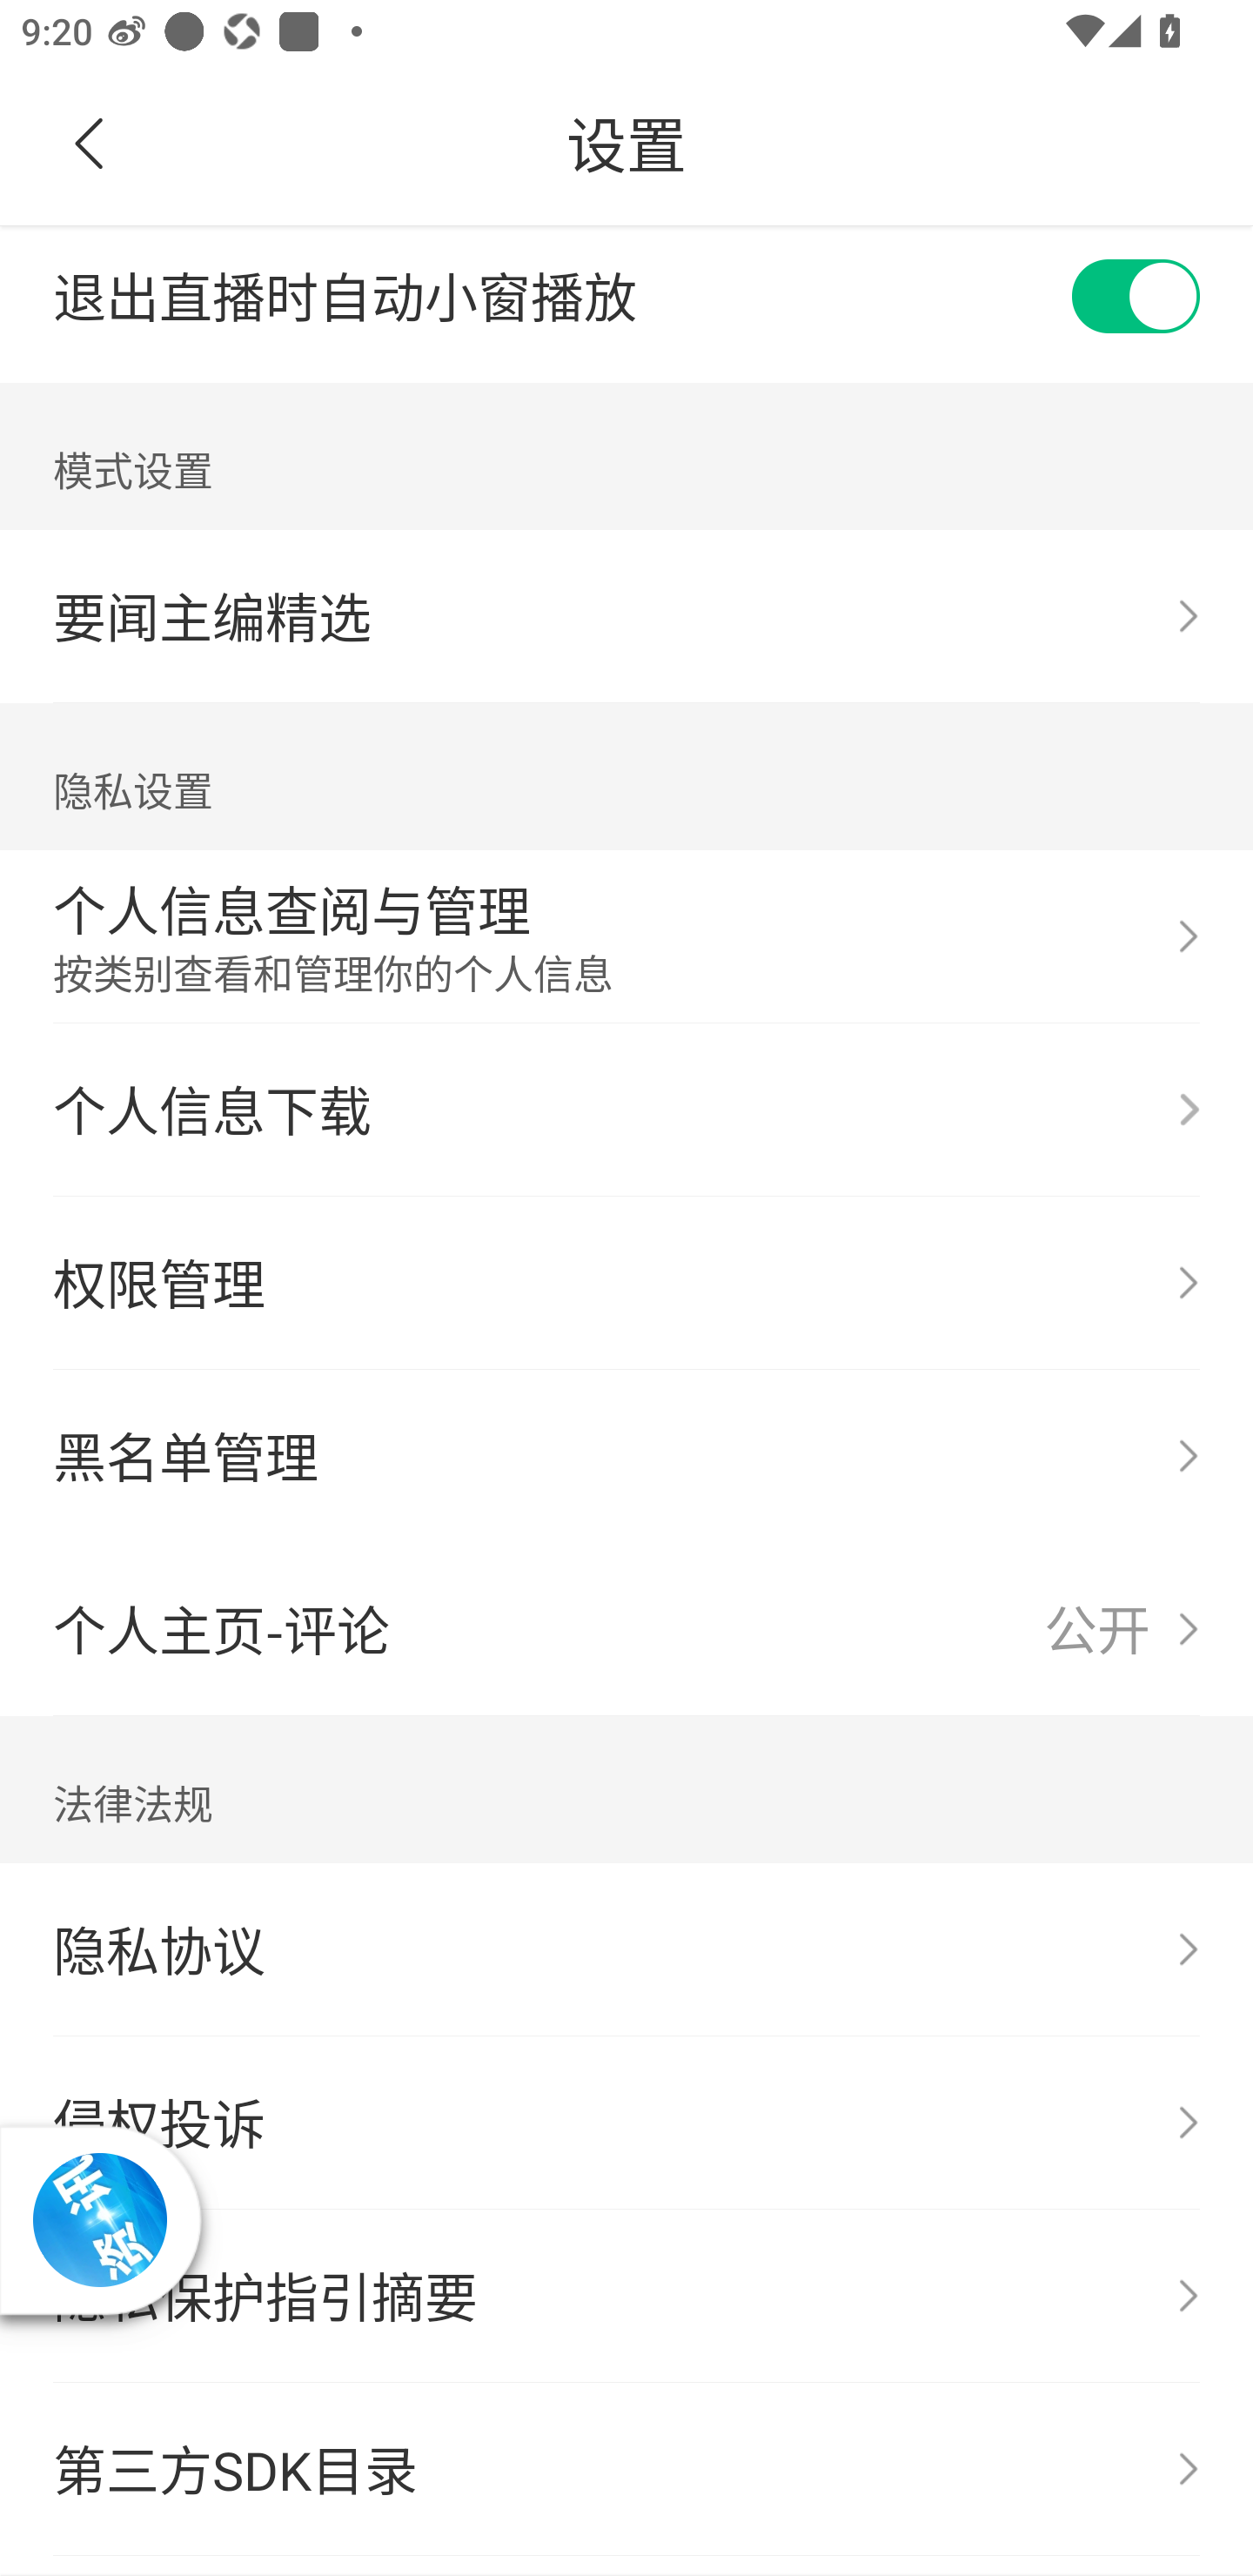  I want to click on 侵权投诉, so click(626, 2123).